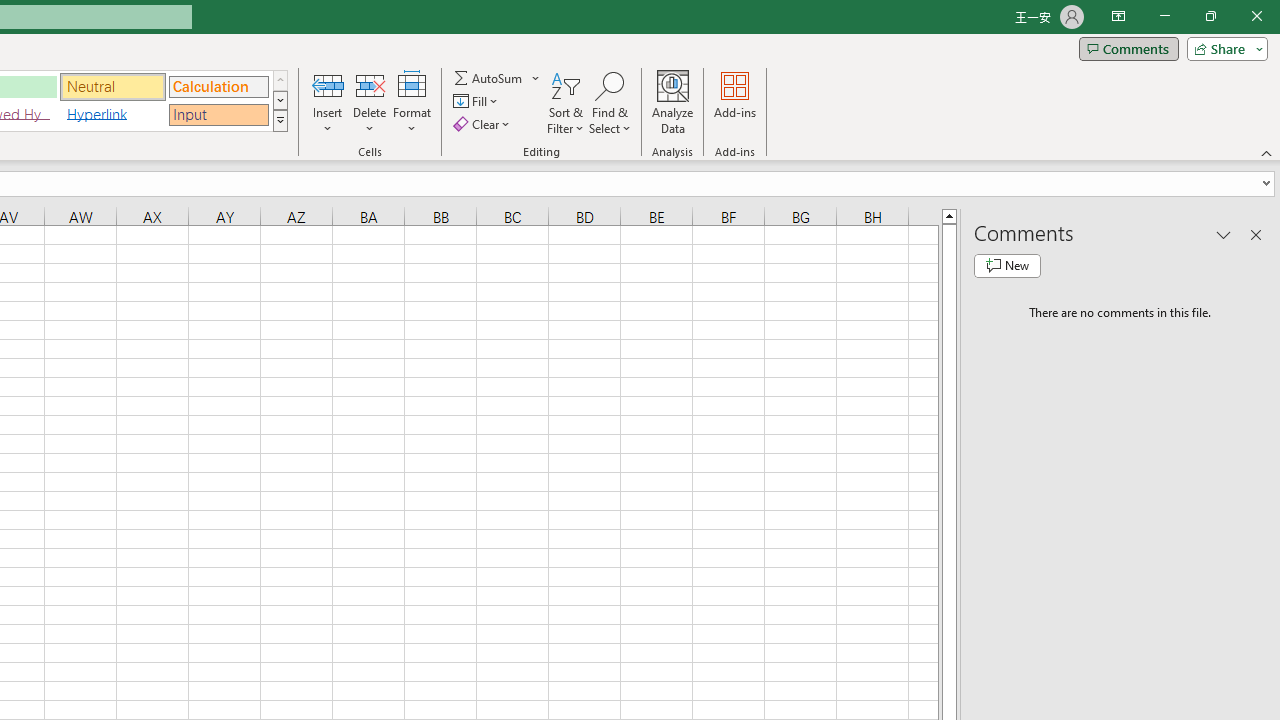  I want to click on Delete, so click(370, 102).